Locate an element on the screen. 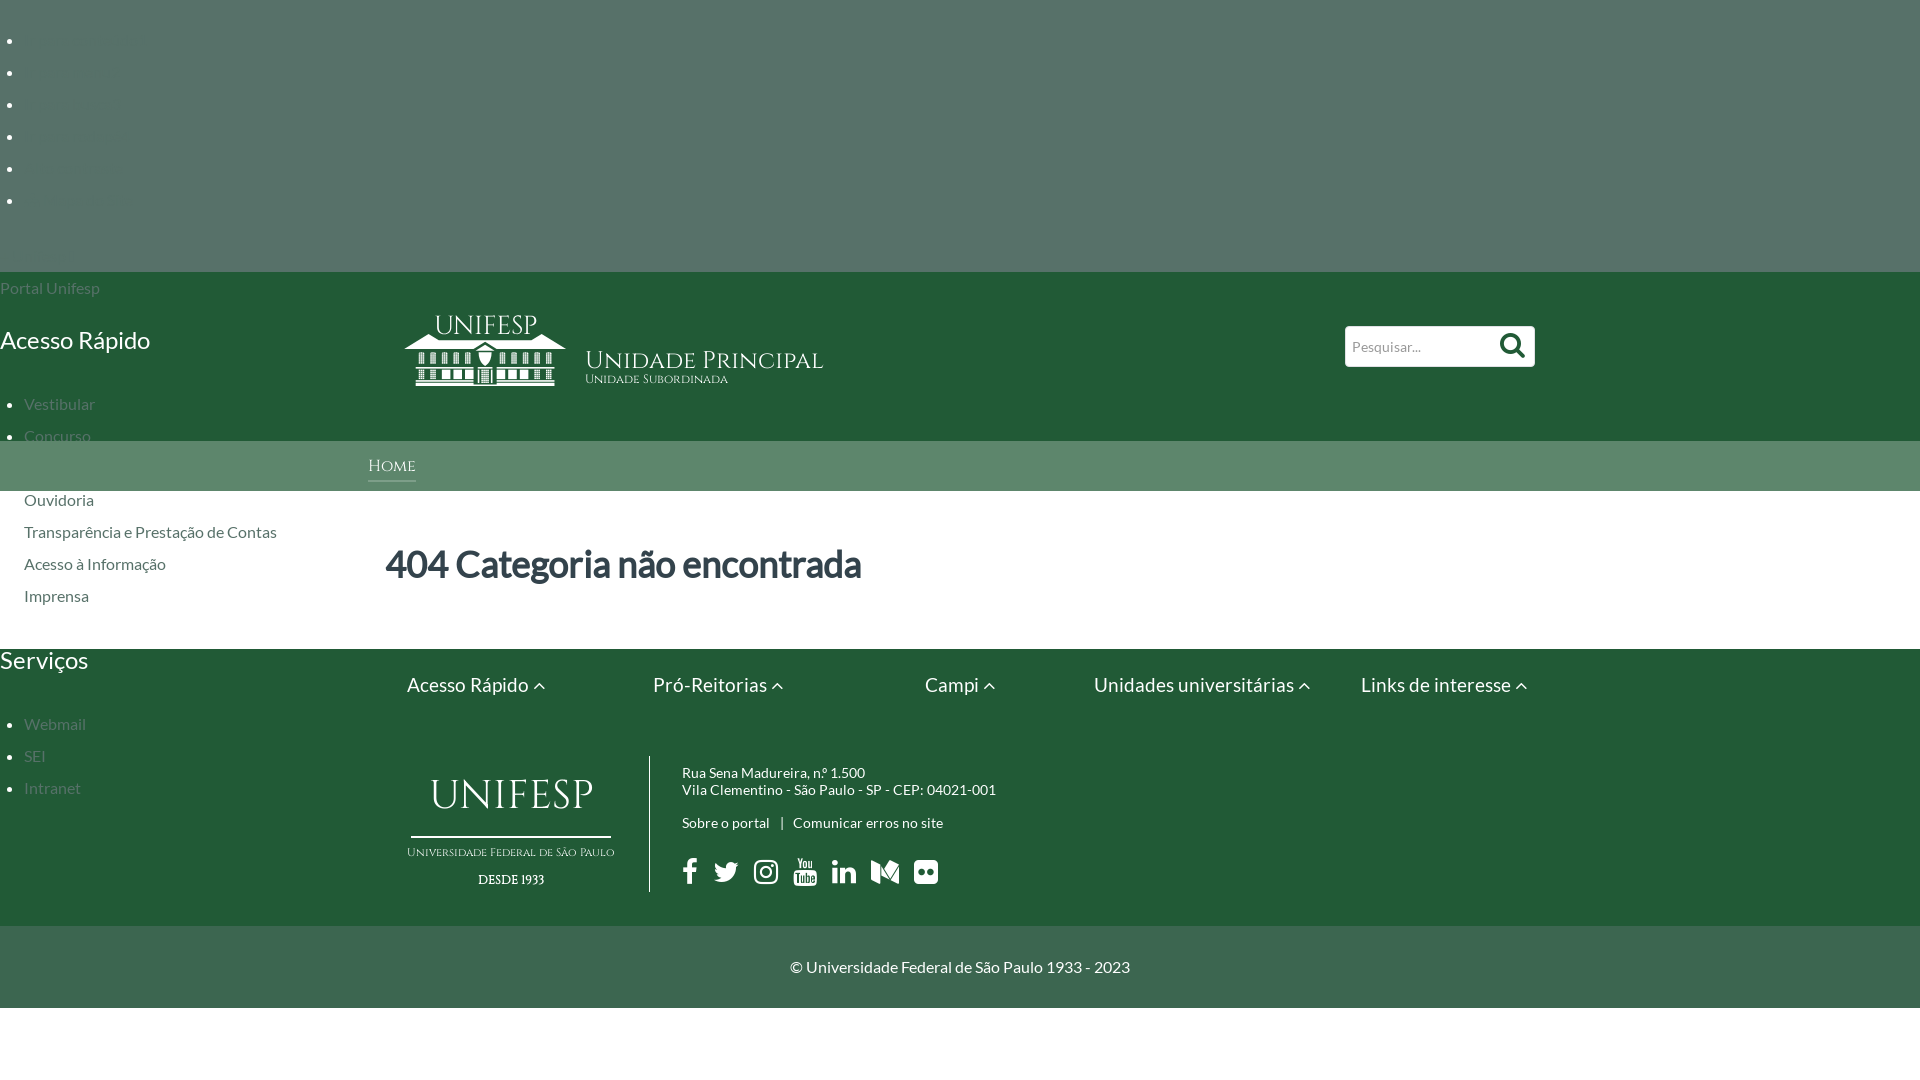  Alto contraste is located at coordinates (73, 168).